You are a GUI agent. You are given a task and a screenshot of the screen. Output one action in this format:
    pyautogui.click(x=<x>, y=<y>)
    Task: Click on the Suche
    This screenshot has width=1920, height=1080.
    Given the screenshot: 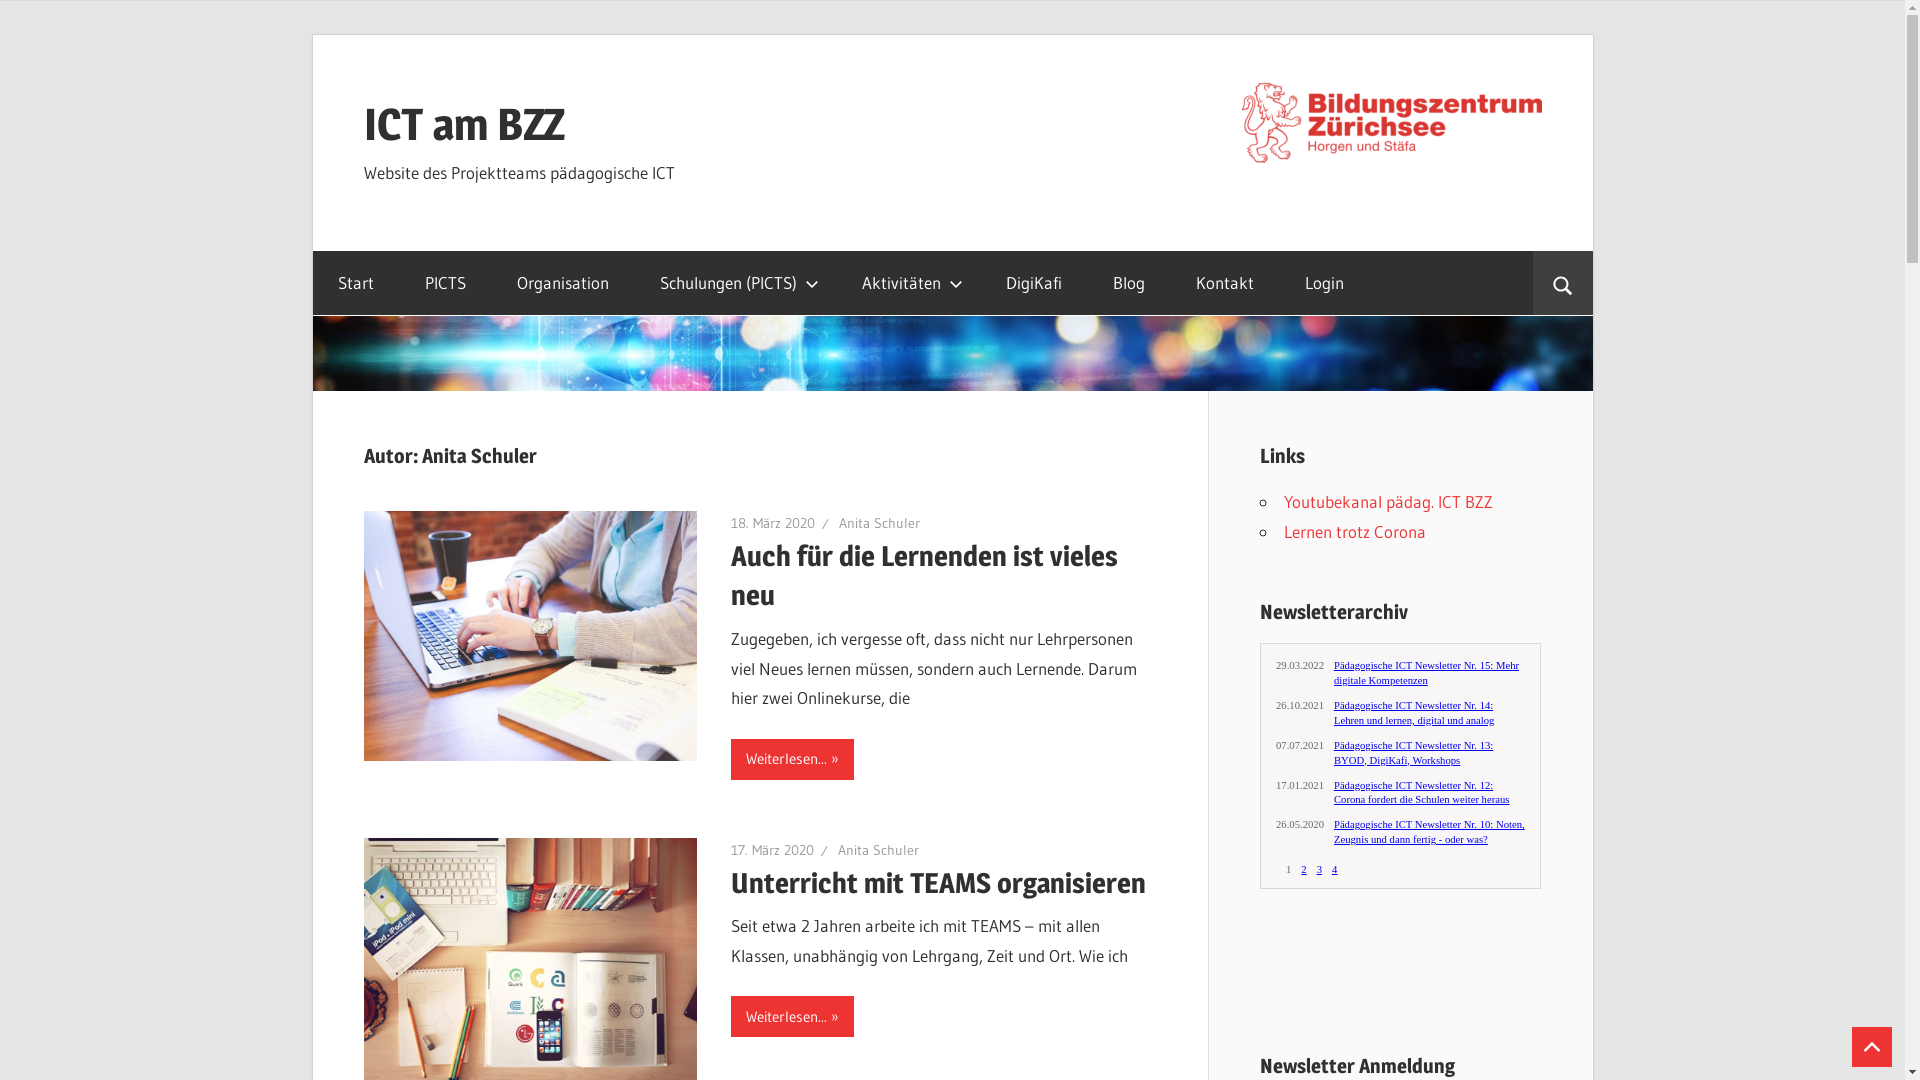 What is the action you would take?
    pyautogui.click(x=1562, y=283)
    